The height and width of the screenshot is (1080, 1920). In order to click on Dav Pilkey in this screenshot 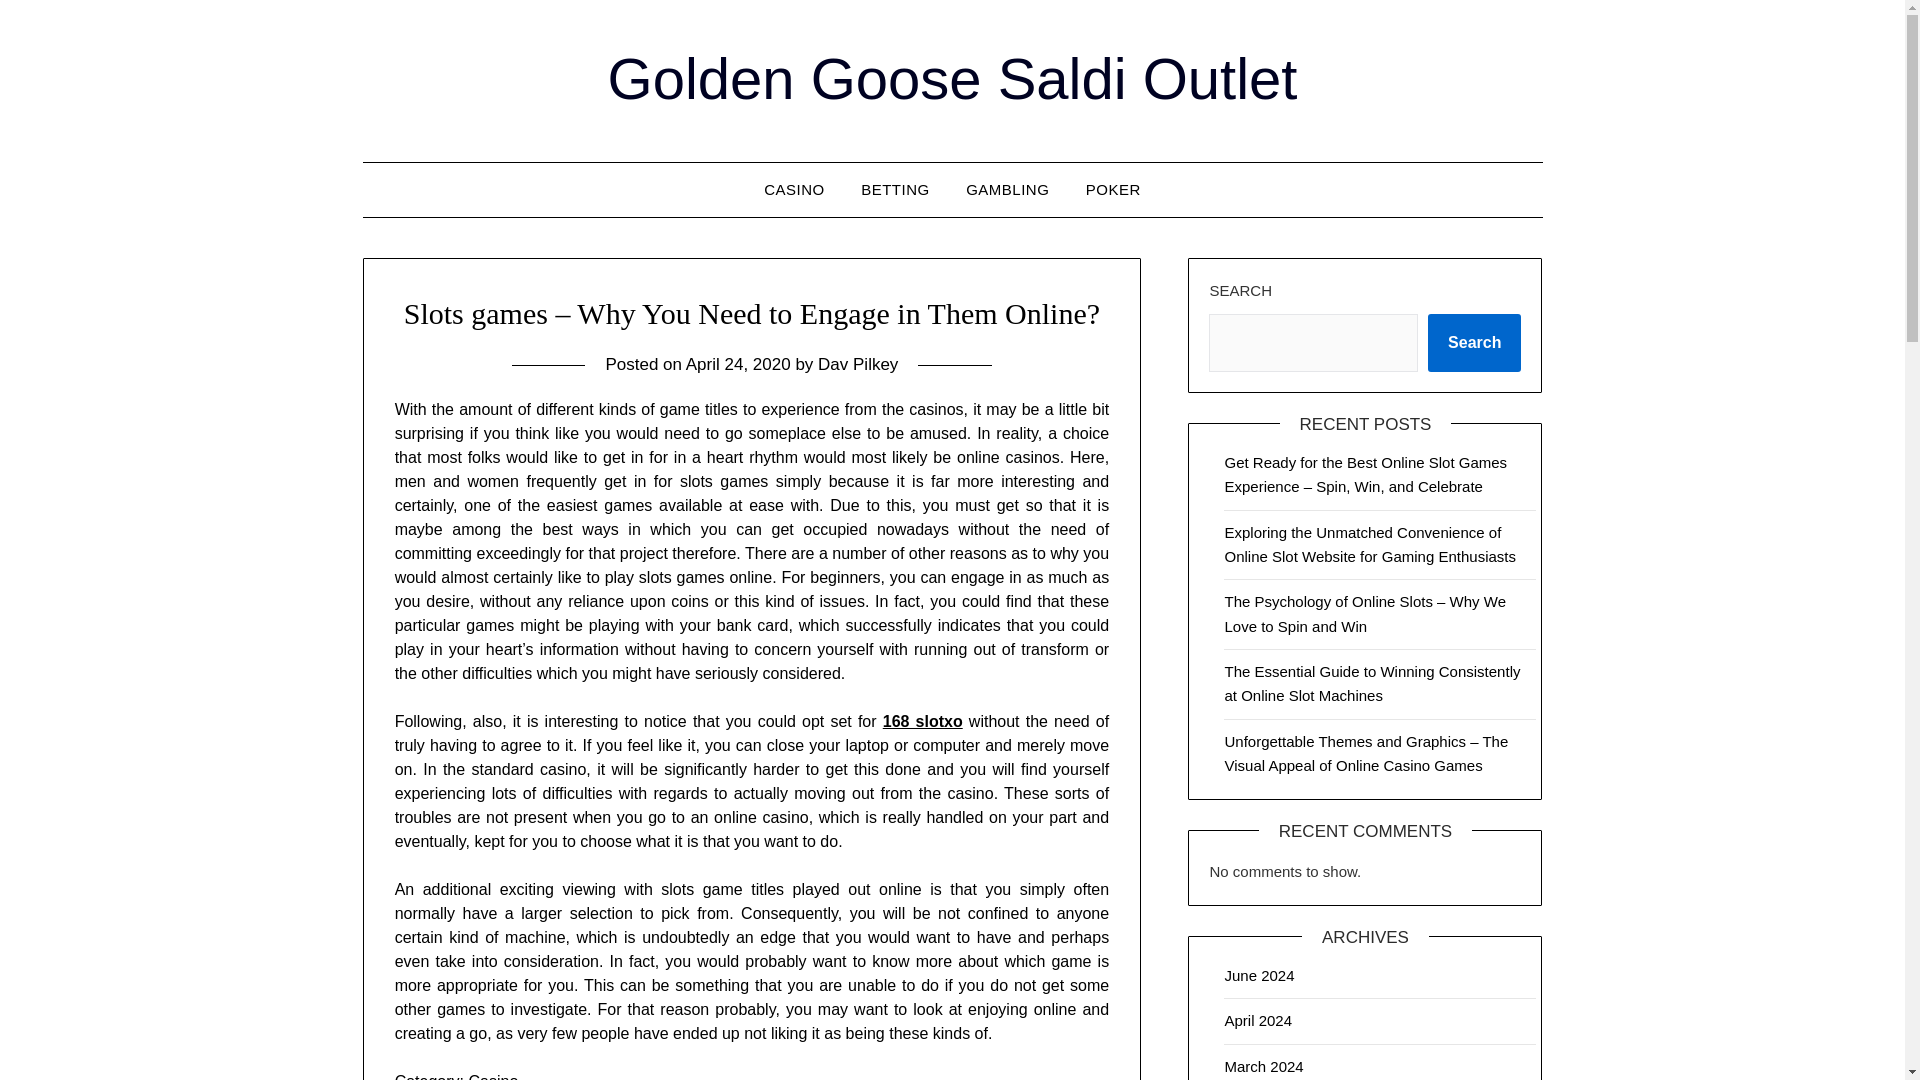, I will do `click(858, 364)`.